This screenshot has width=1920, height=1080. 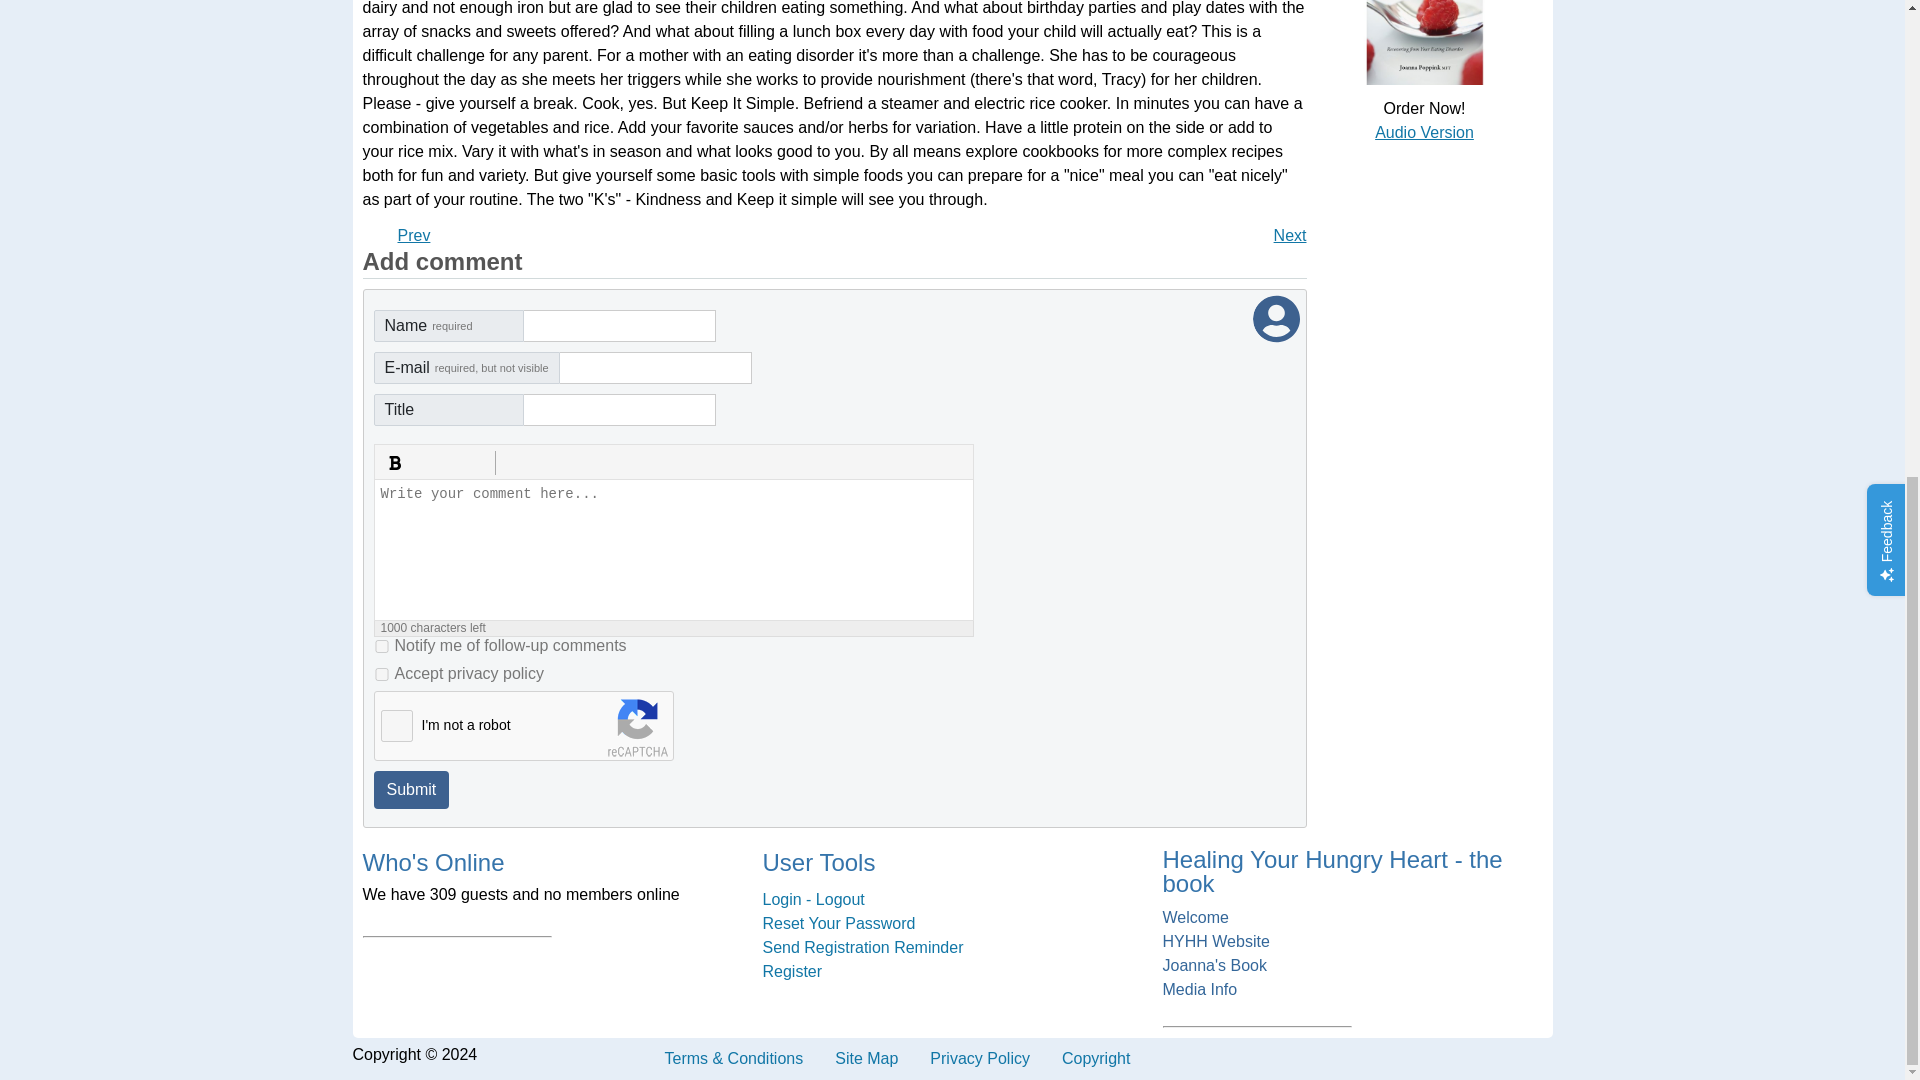 I want to click on Quote, so click(x=478, y=463).